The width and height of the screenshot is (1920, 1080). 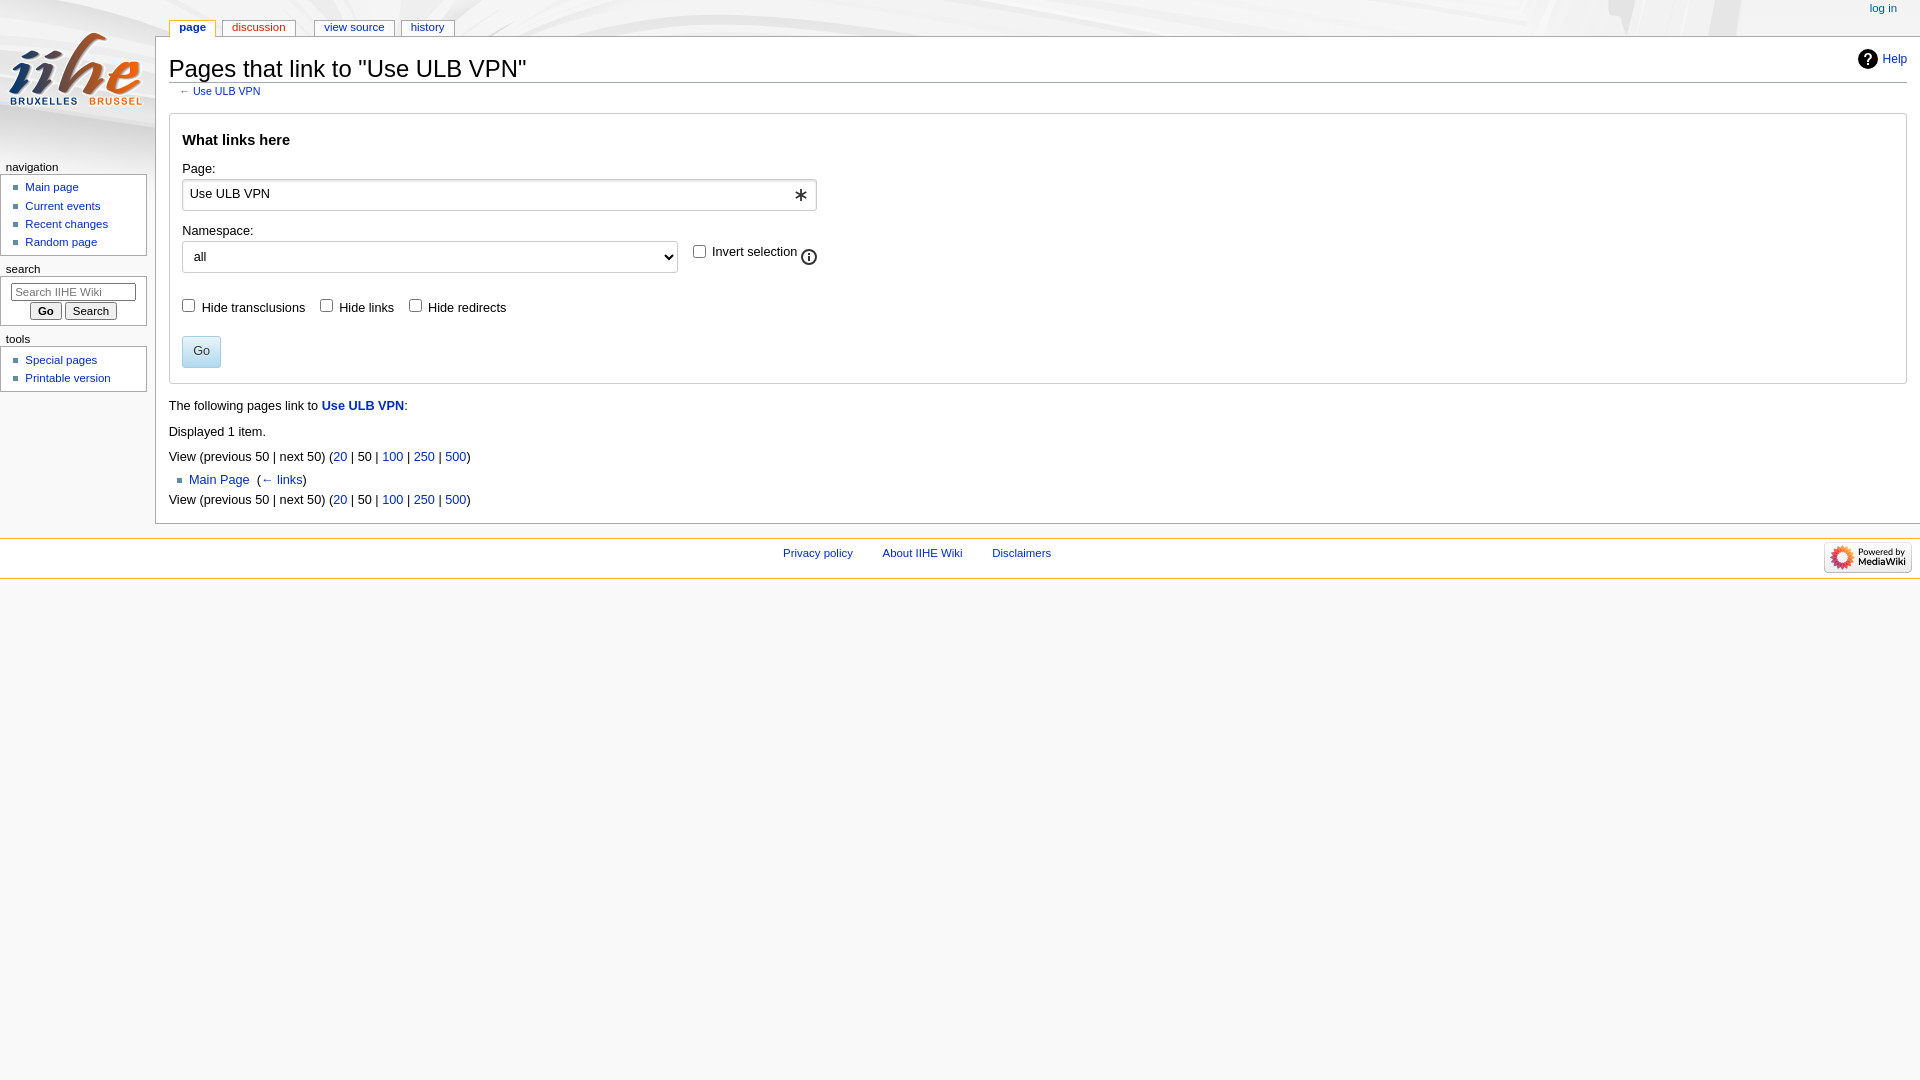 I want to click on Random page, so click(x=61, y=242).